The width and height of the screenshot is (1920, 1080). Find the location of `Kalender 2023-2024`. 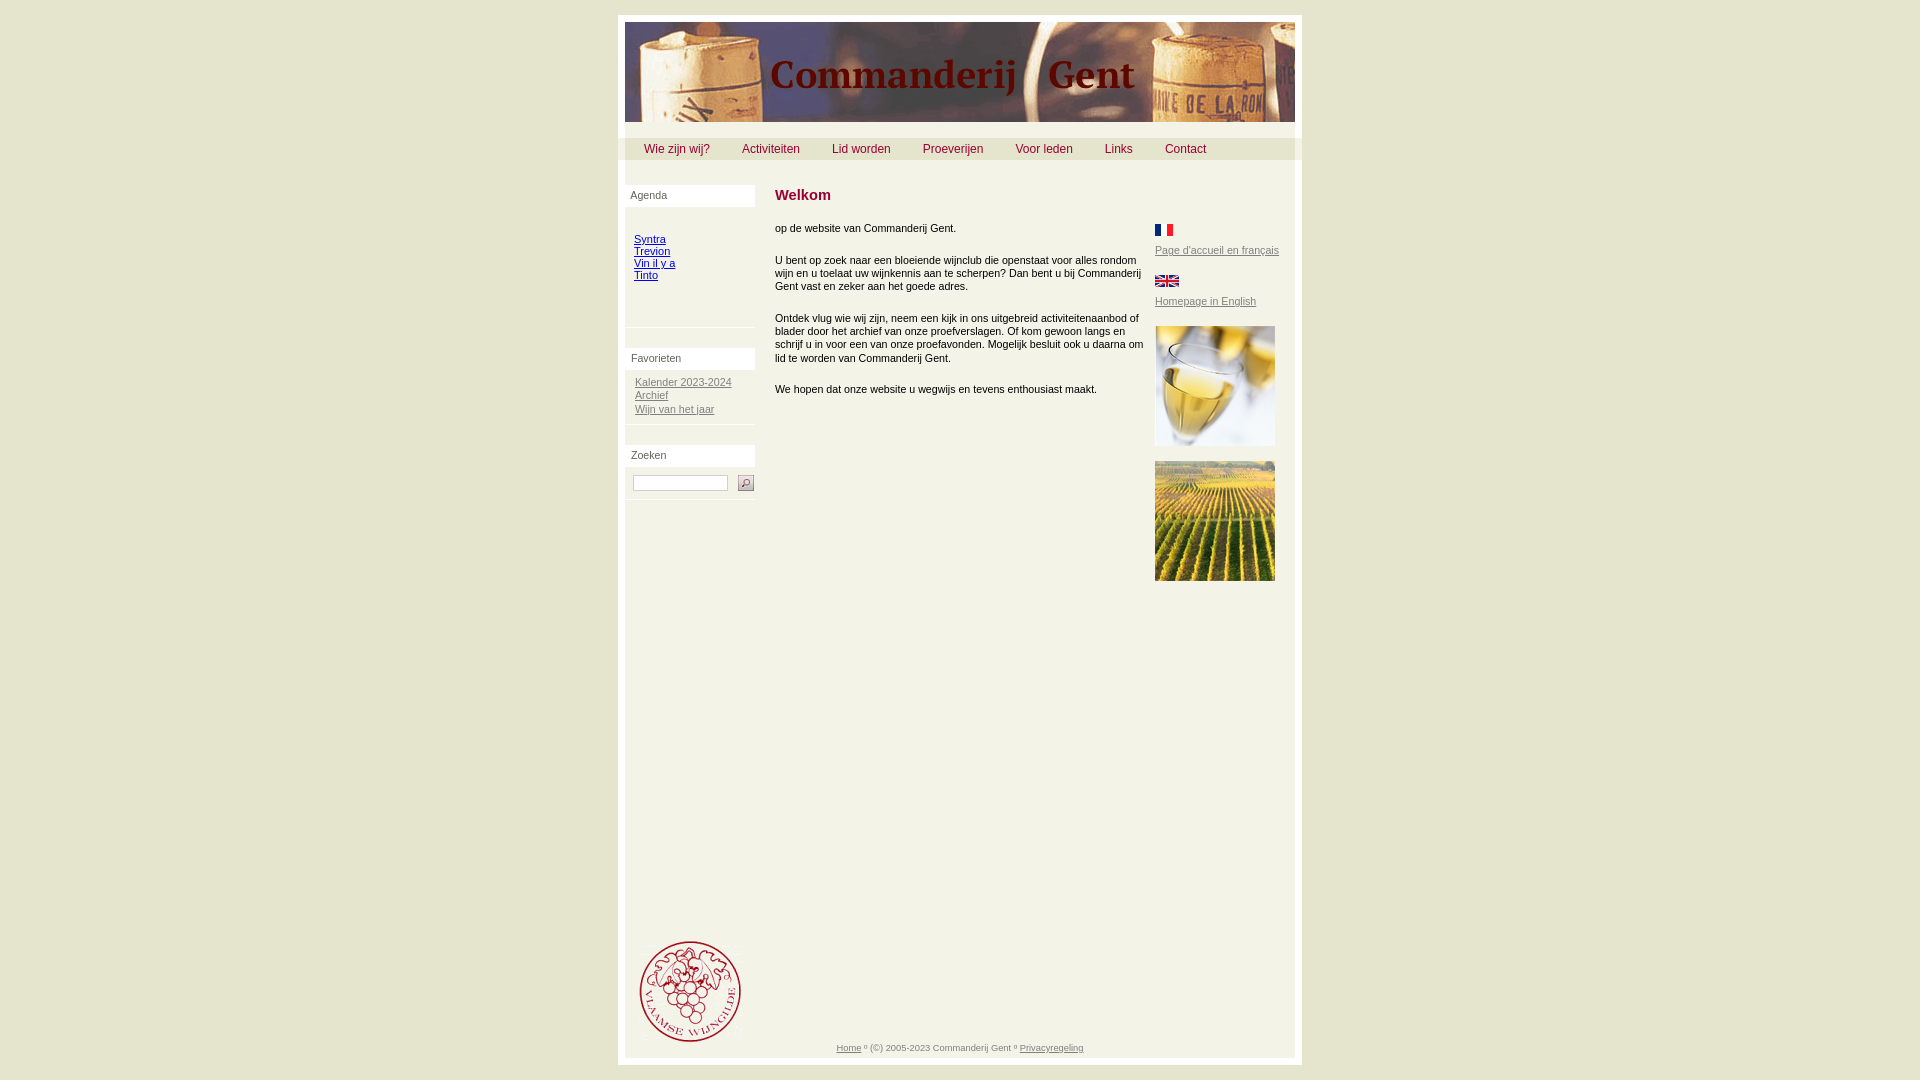

Kalender 2023-2024 is located at coordinates (684, 382).